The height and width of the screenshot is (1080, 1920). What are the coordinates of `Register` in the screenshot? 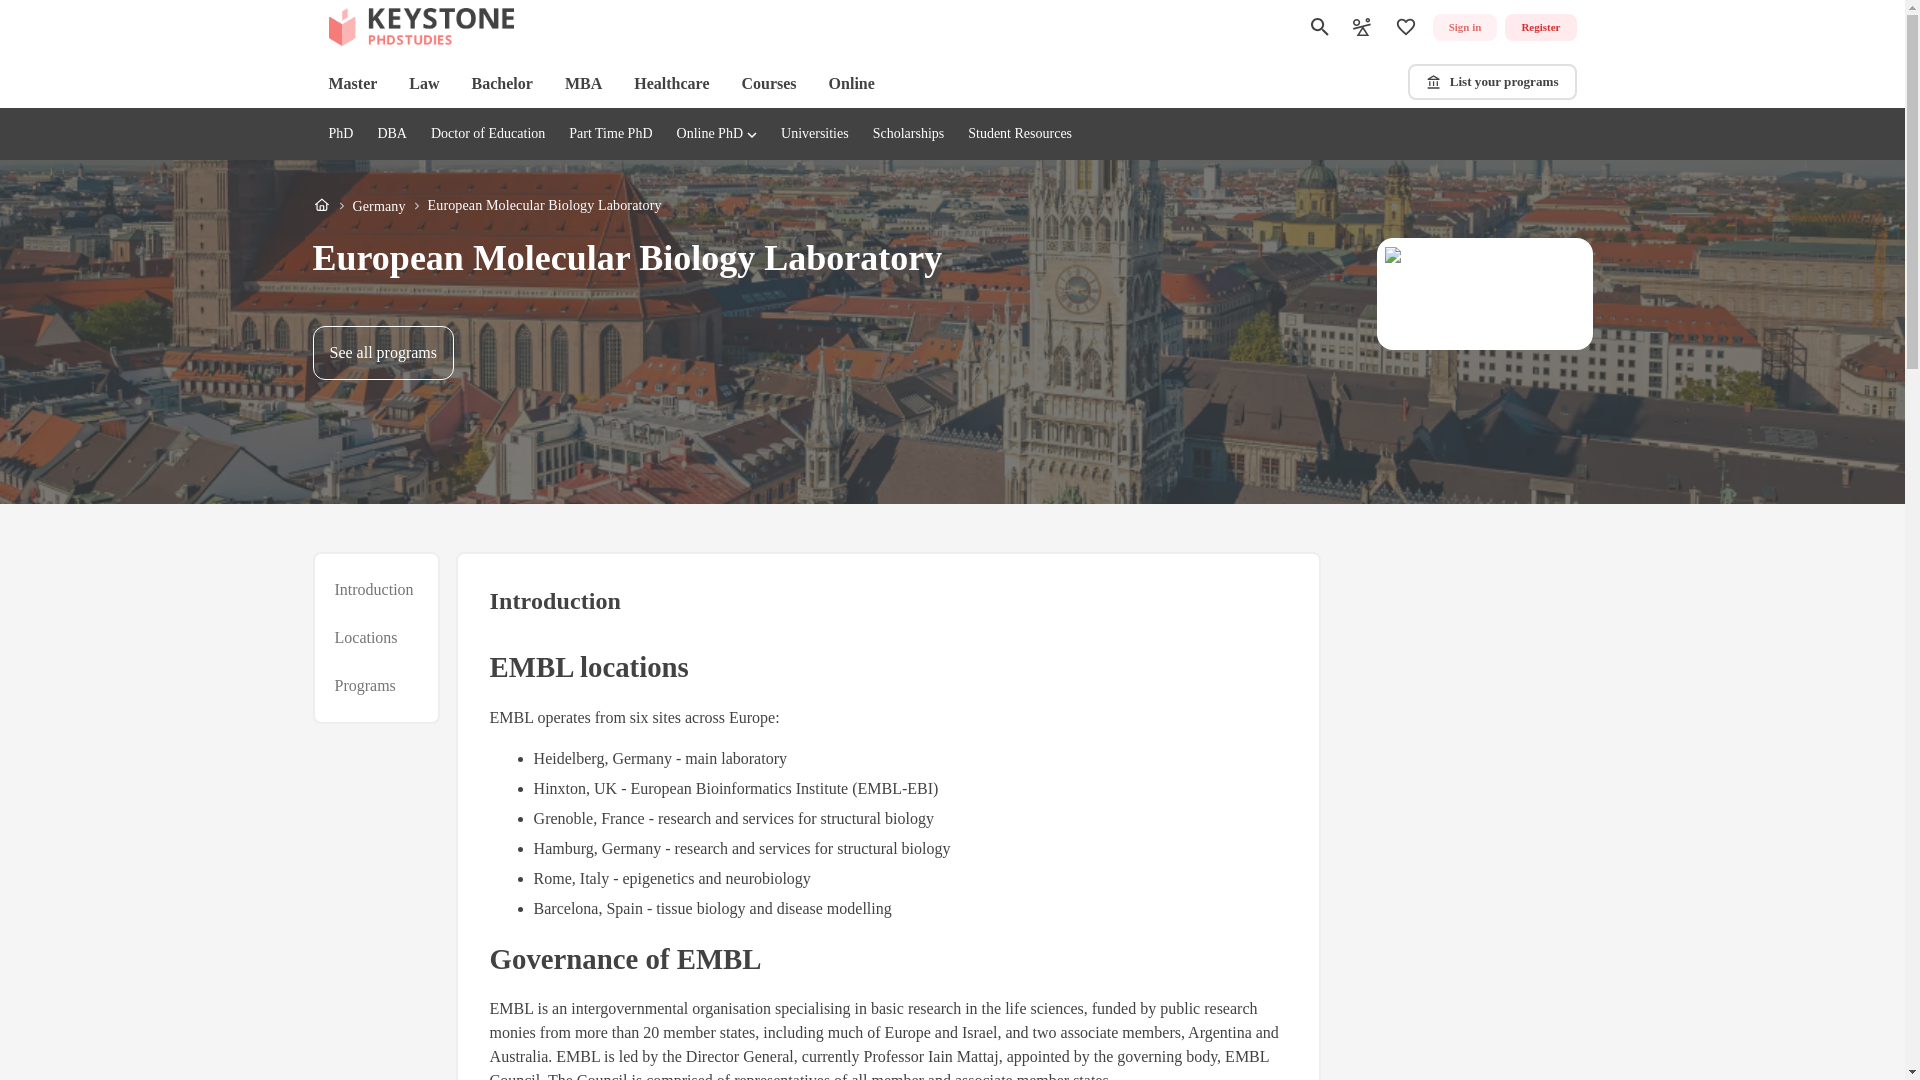 It's located at (1540, 28).